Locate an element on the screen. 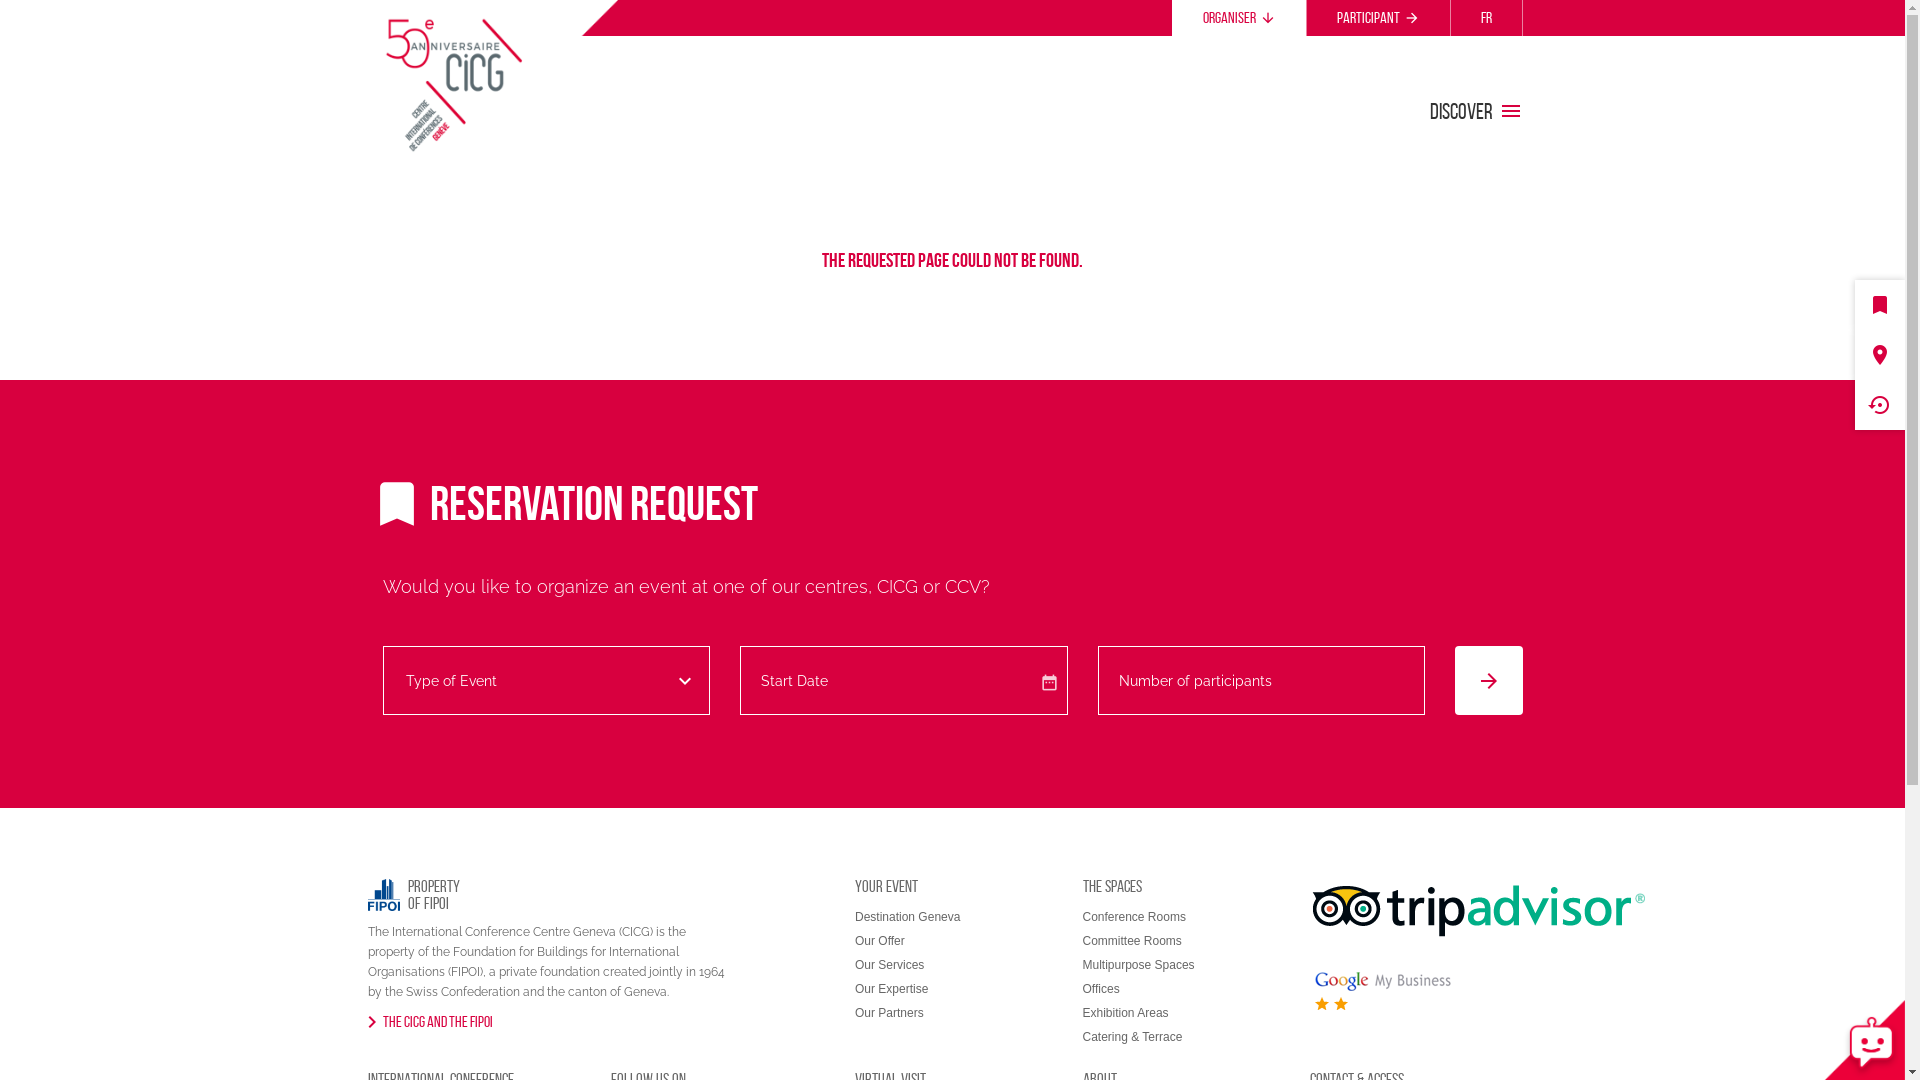 The height and width of the screenshot is (1080, 1920). Reservation Request
turned_in is located at coordinates (1880, 305).